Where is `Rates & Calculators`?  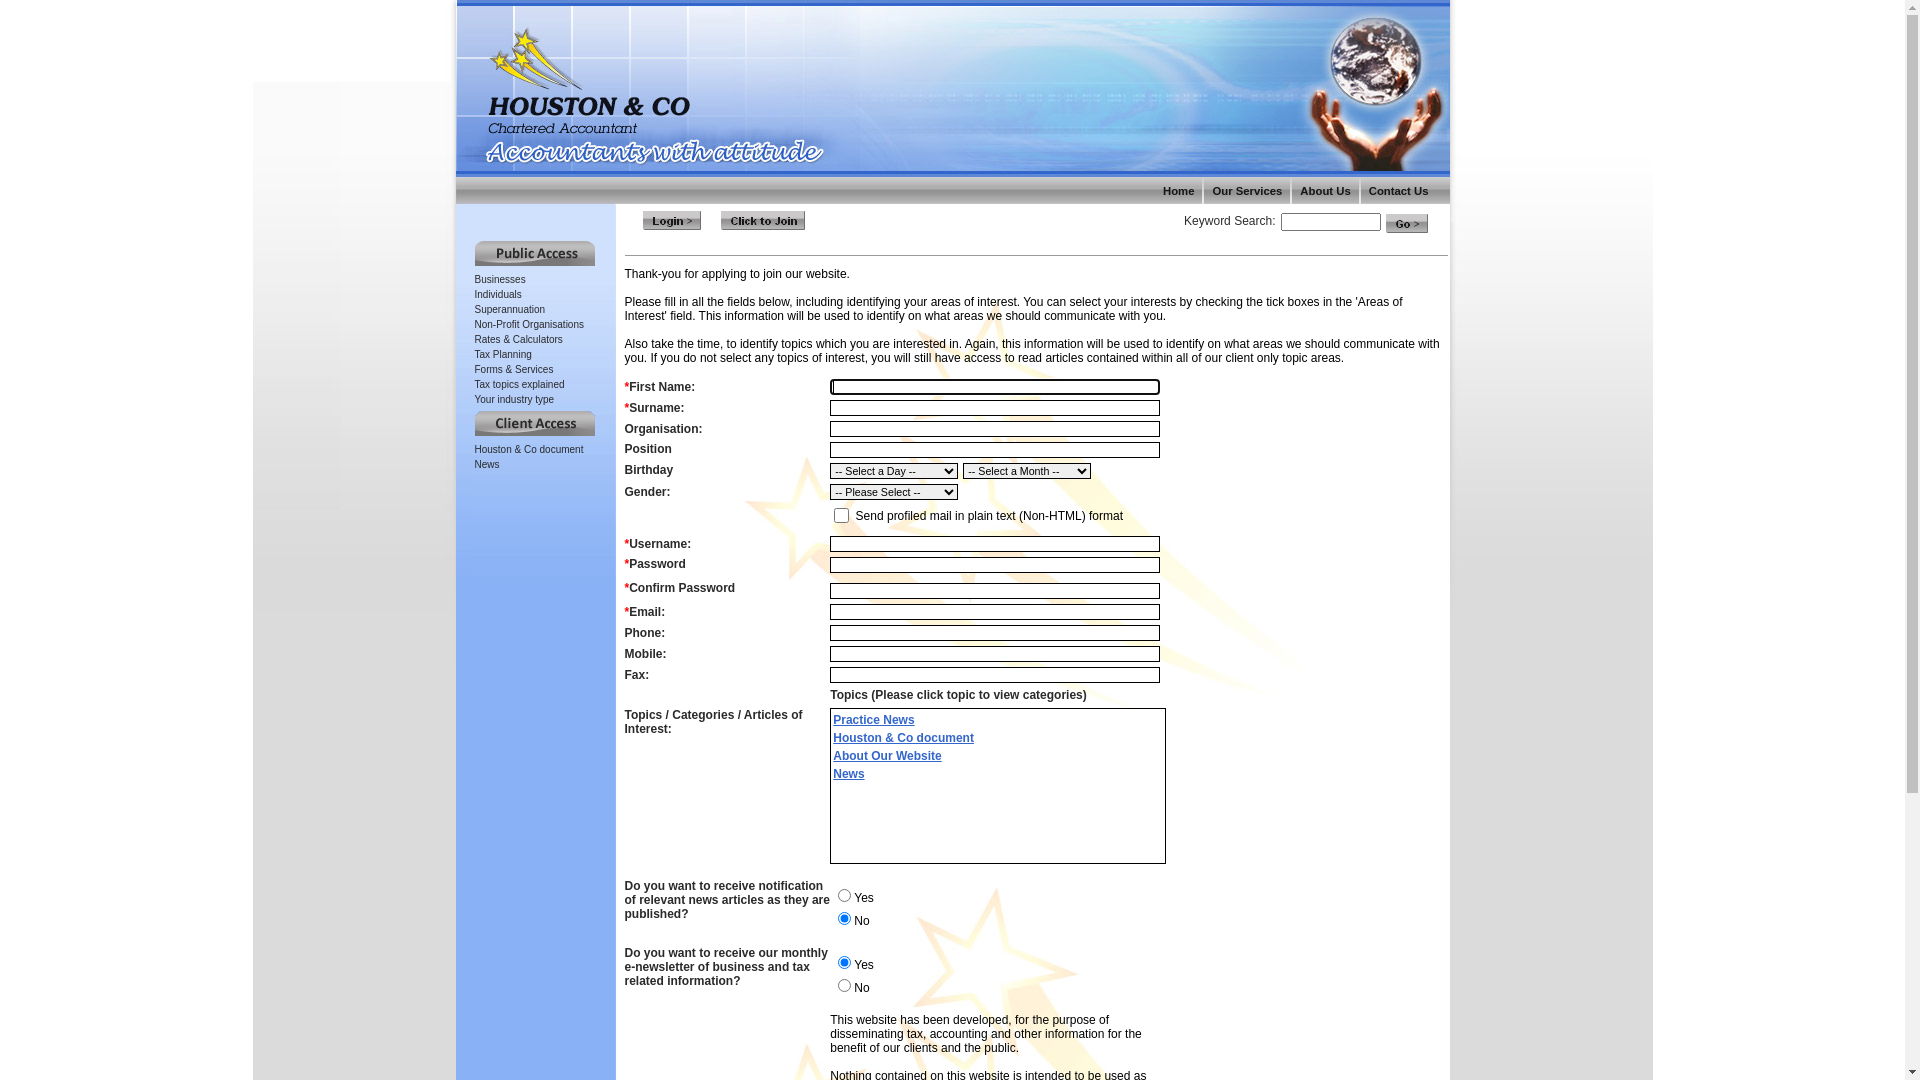
Rates & Calculators is located at coordinates (518, 340).